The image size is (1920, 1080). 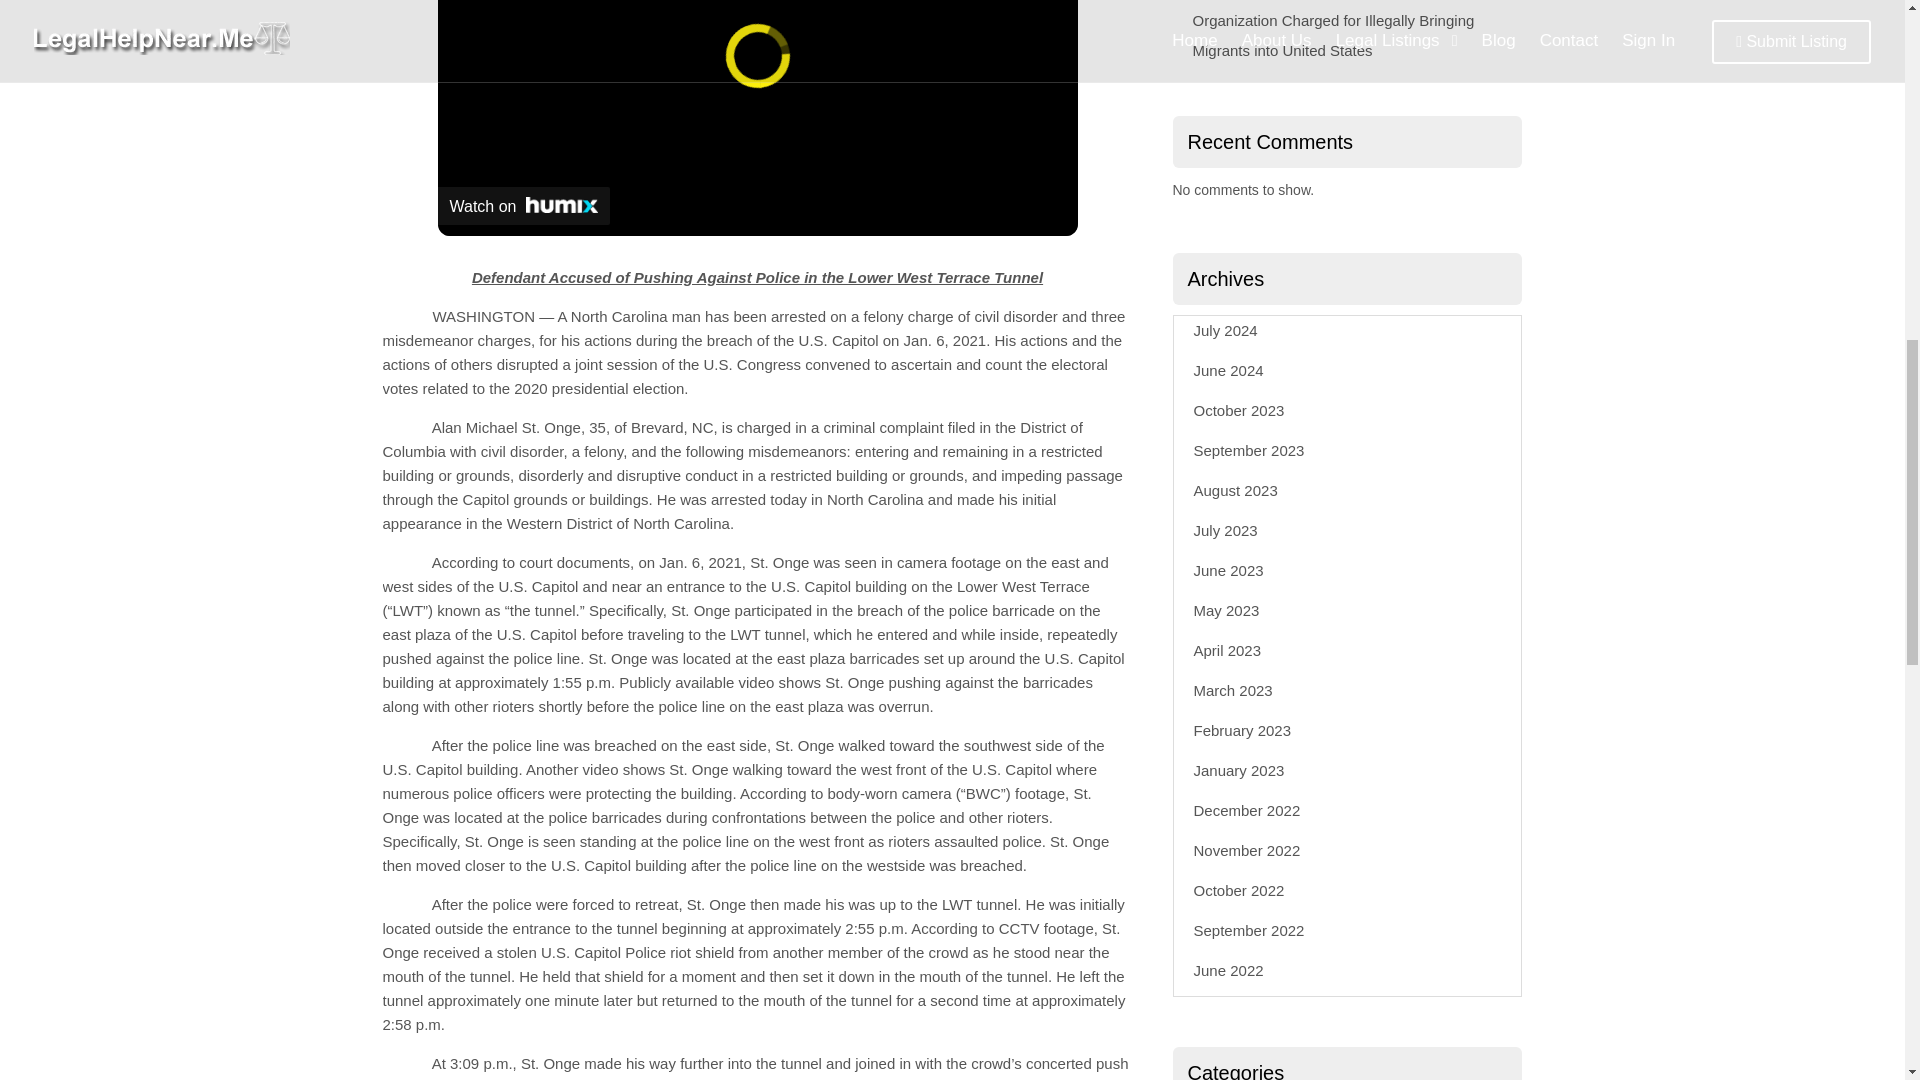 I want to click on June 2023, so click(x=1228, y=570).